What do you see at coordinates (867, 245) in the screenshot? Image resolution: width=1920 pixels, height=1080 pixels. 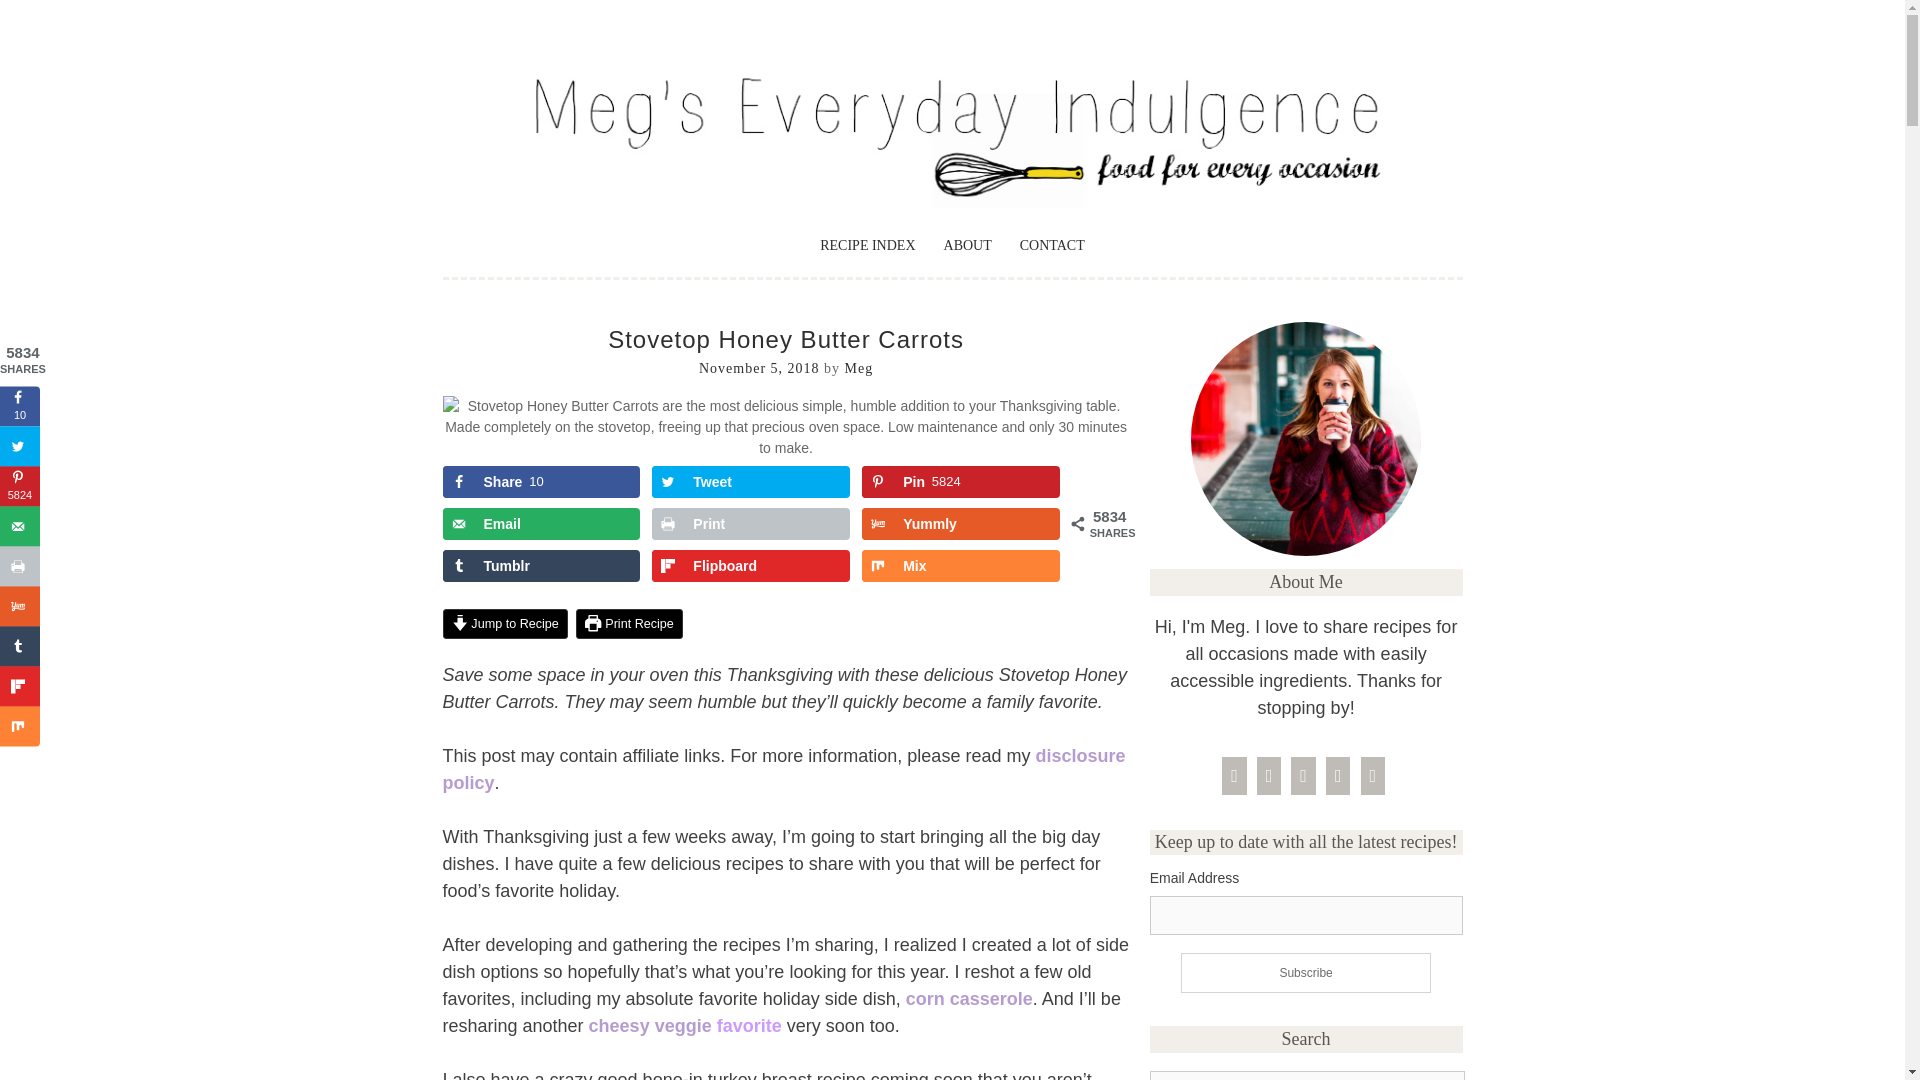 I see `RECIPE INDEX` at bounding box center [867, 245].